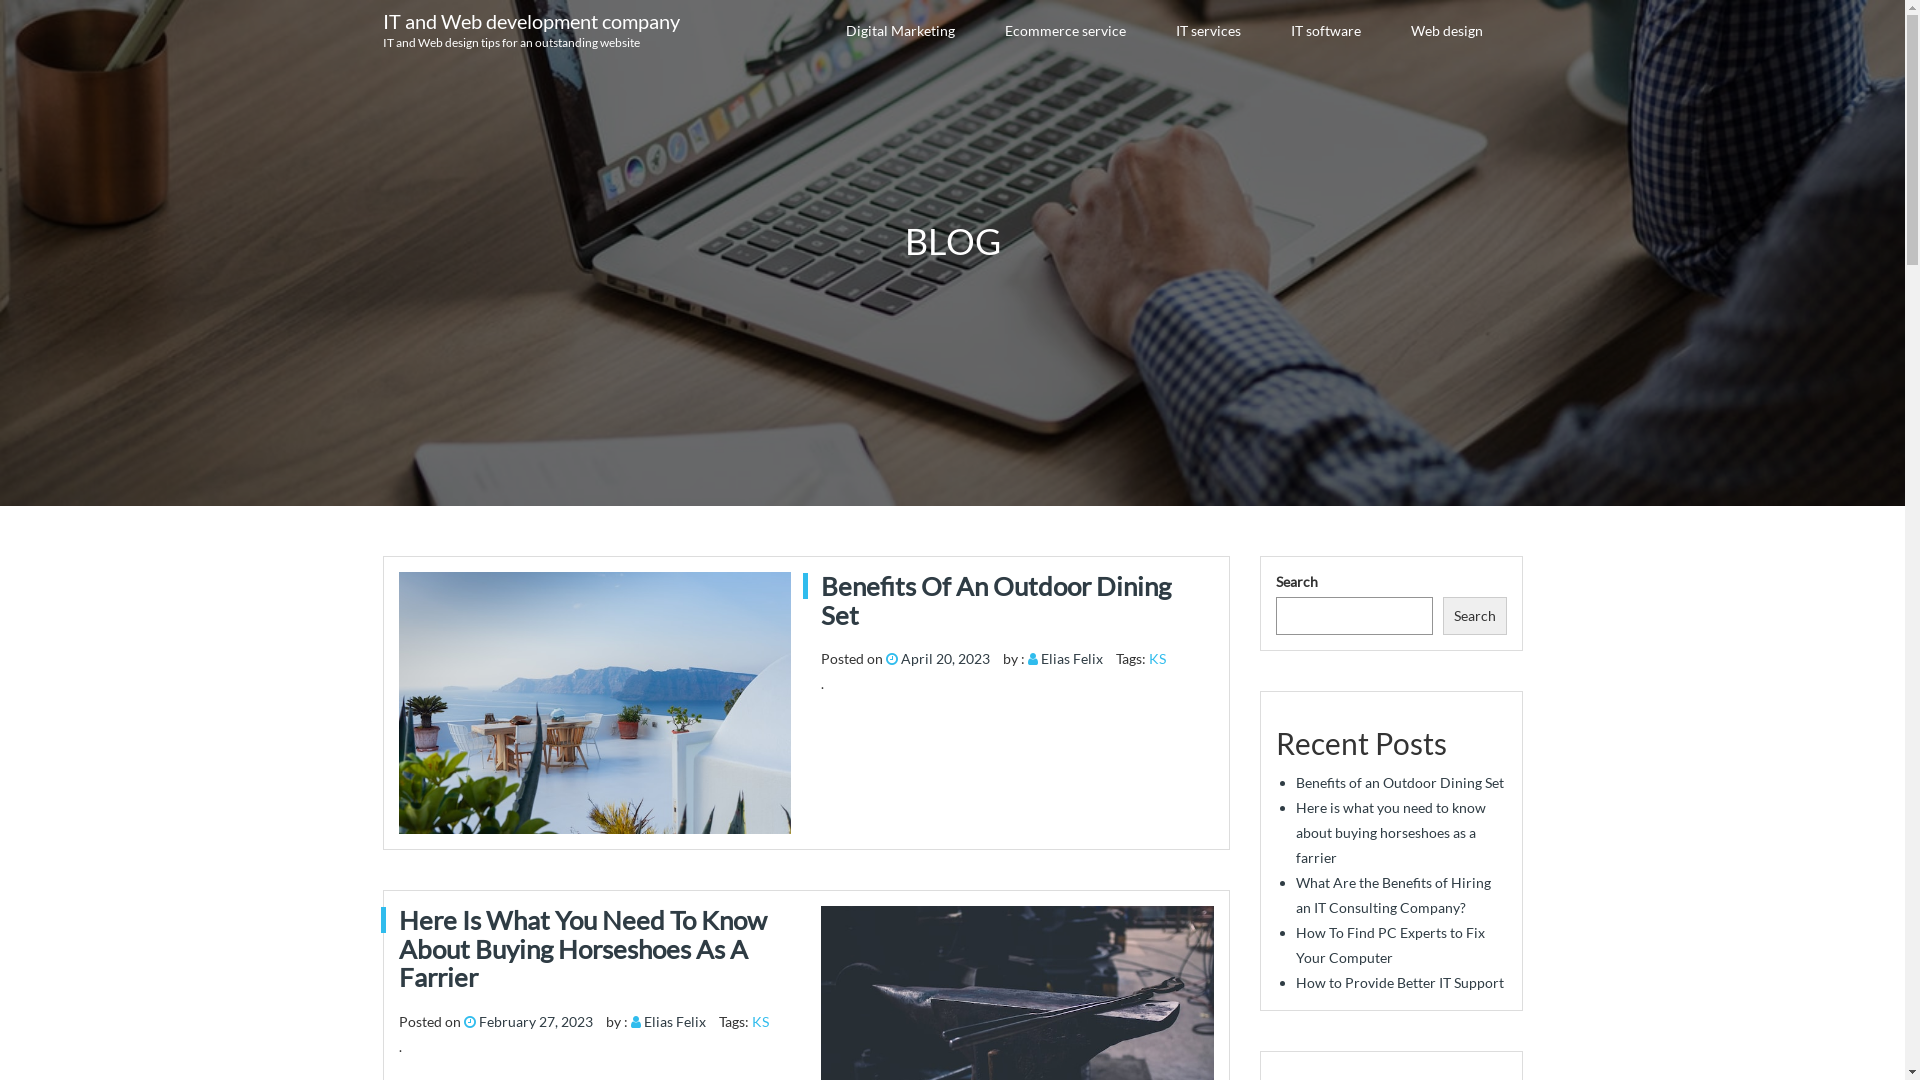  I want to click on IT services, so click(1208, 31).